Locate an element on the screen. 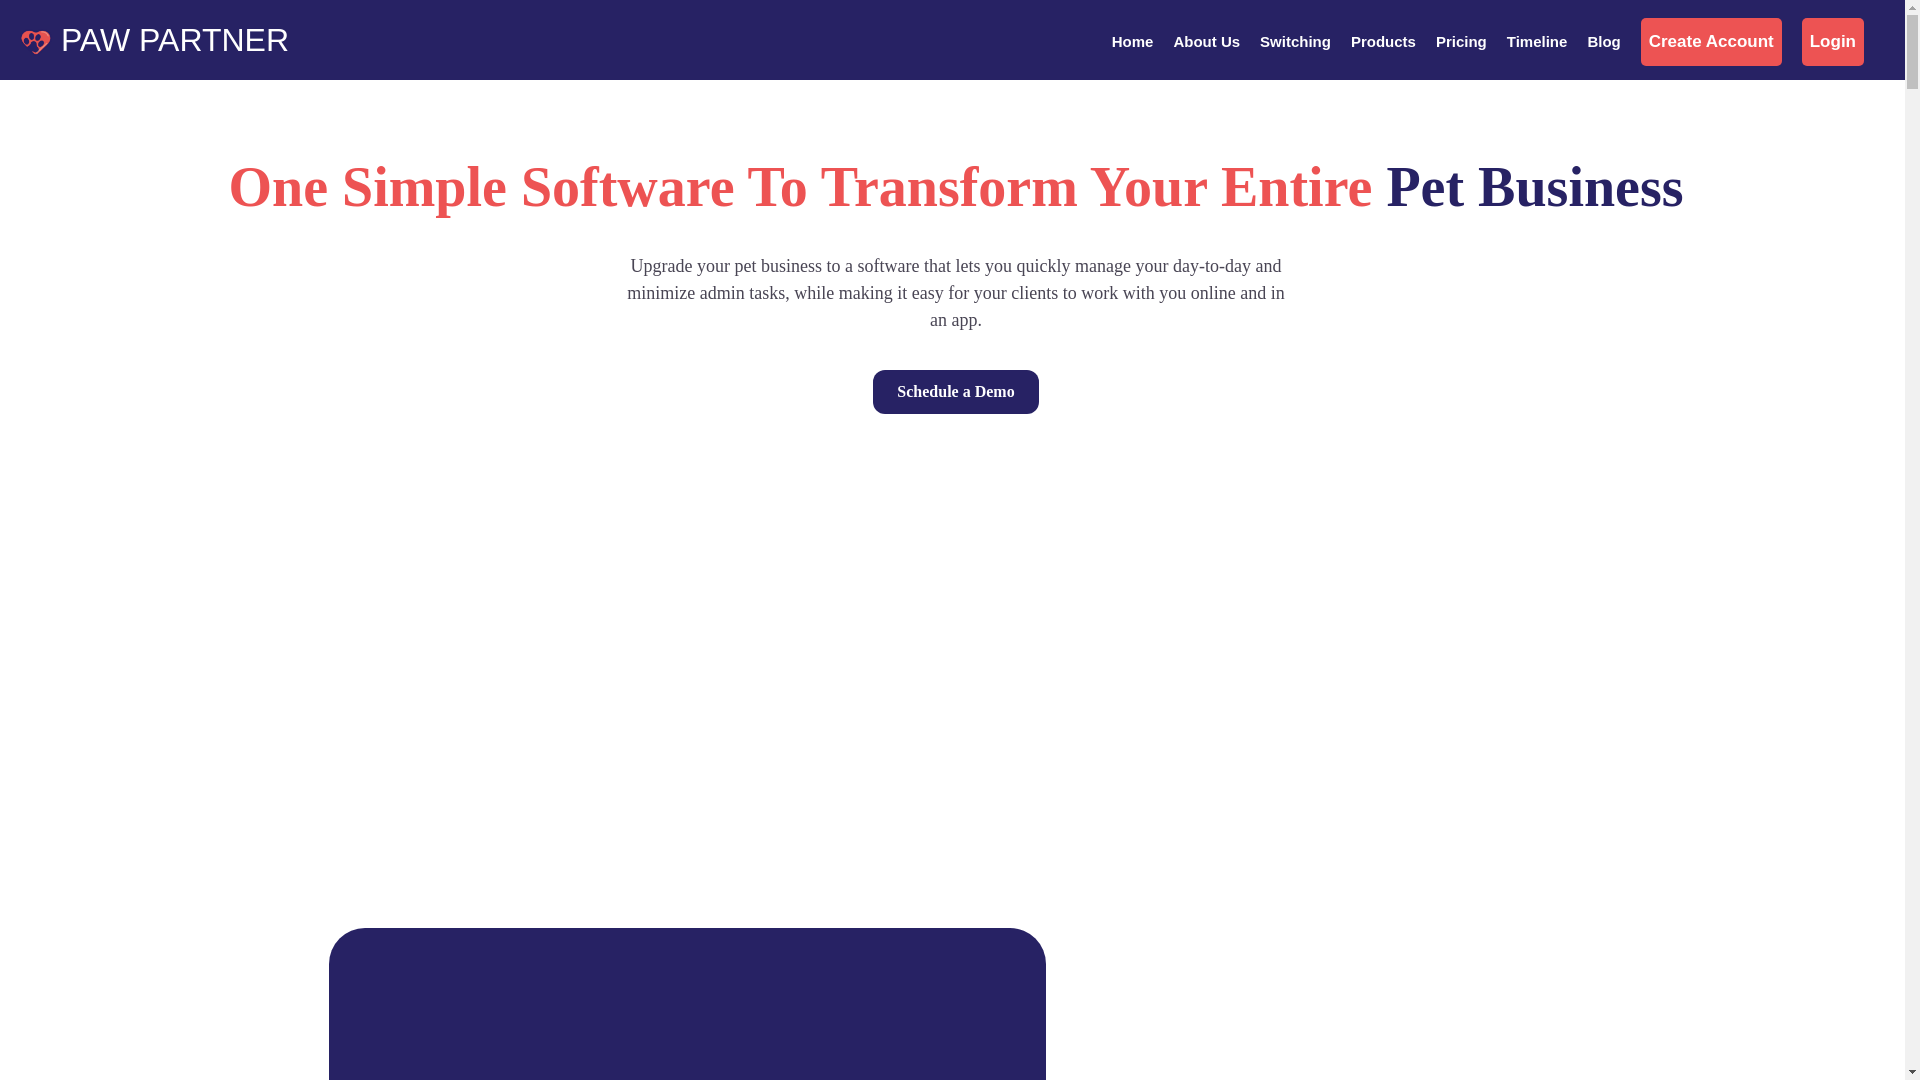 The height and width of the screenshot is (1080, 1920). Home is located at coordinates (1142, 42).